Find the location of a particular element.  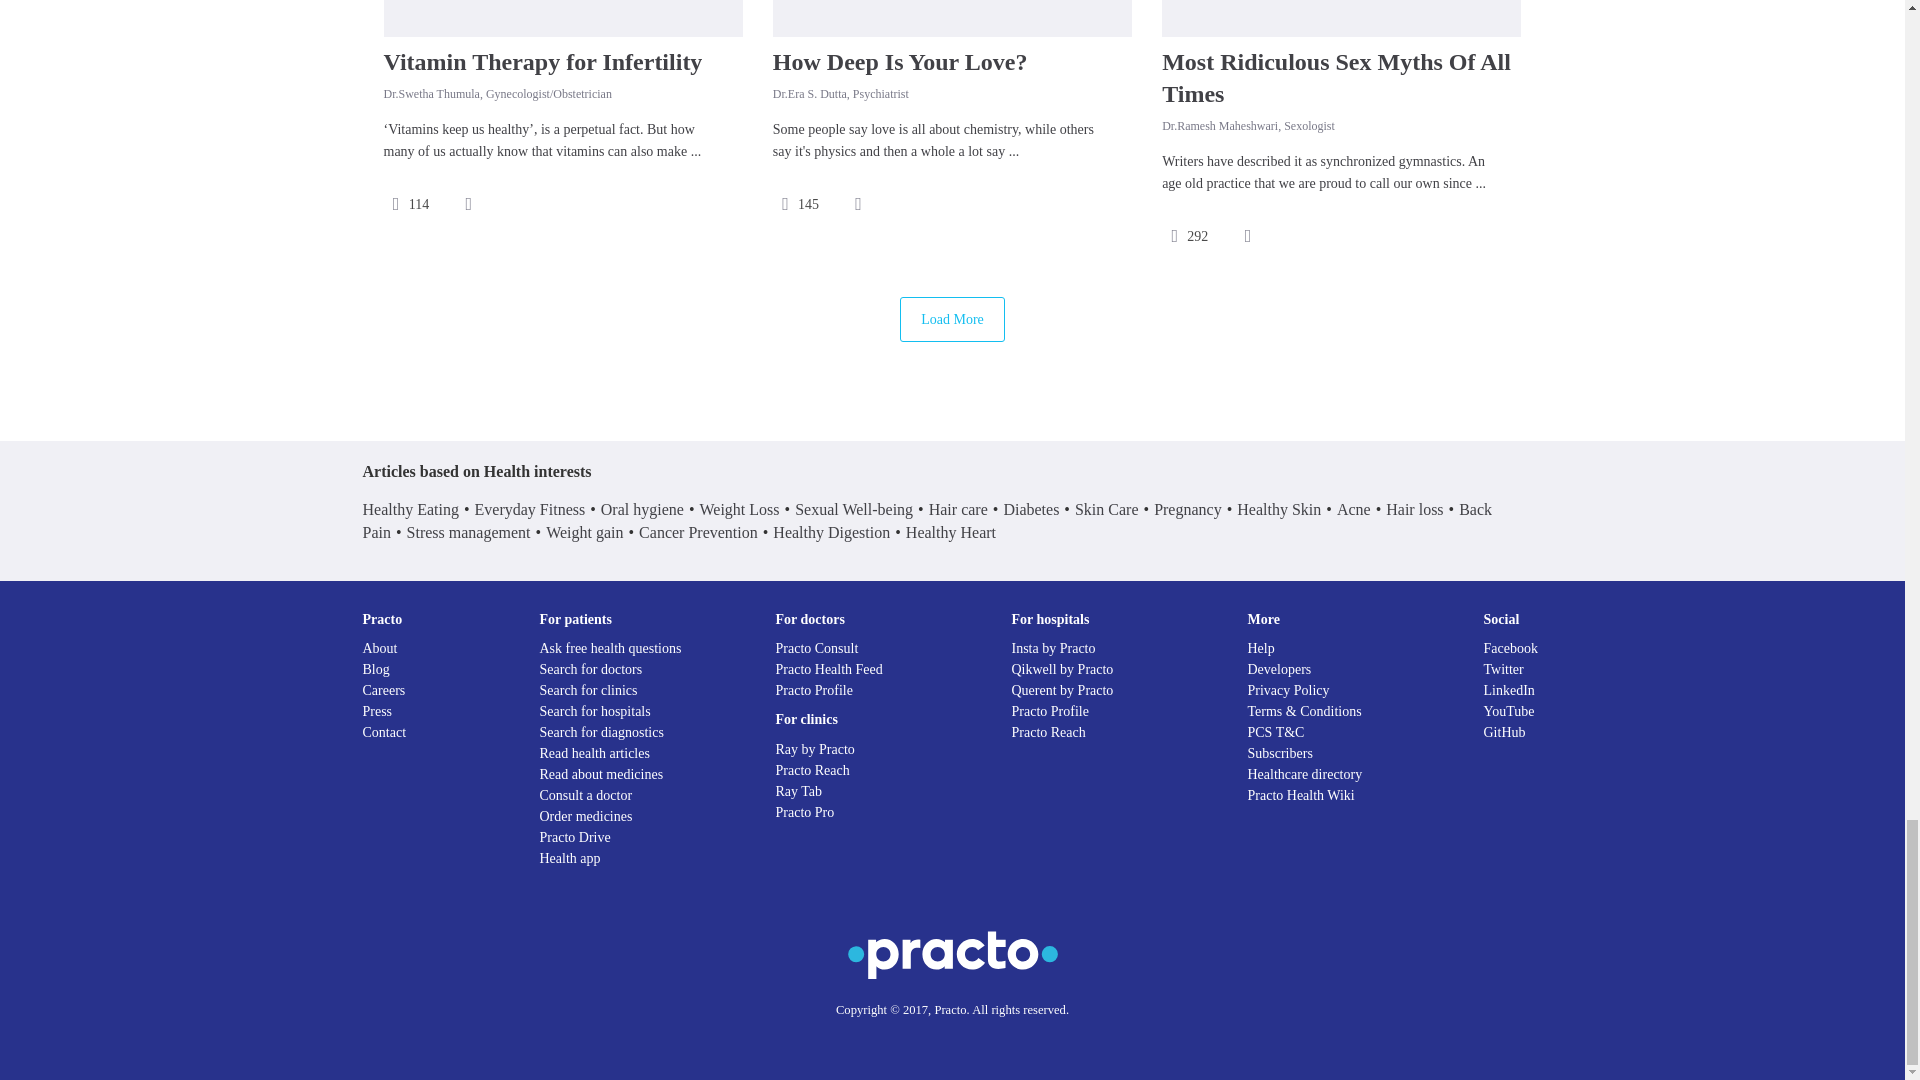

Contact is located at coordinates (384, 732).